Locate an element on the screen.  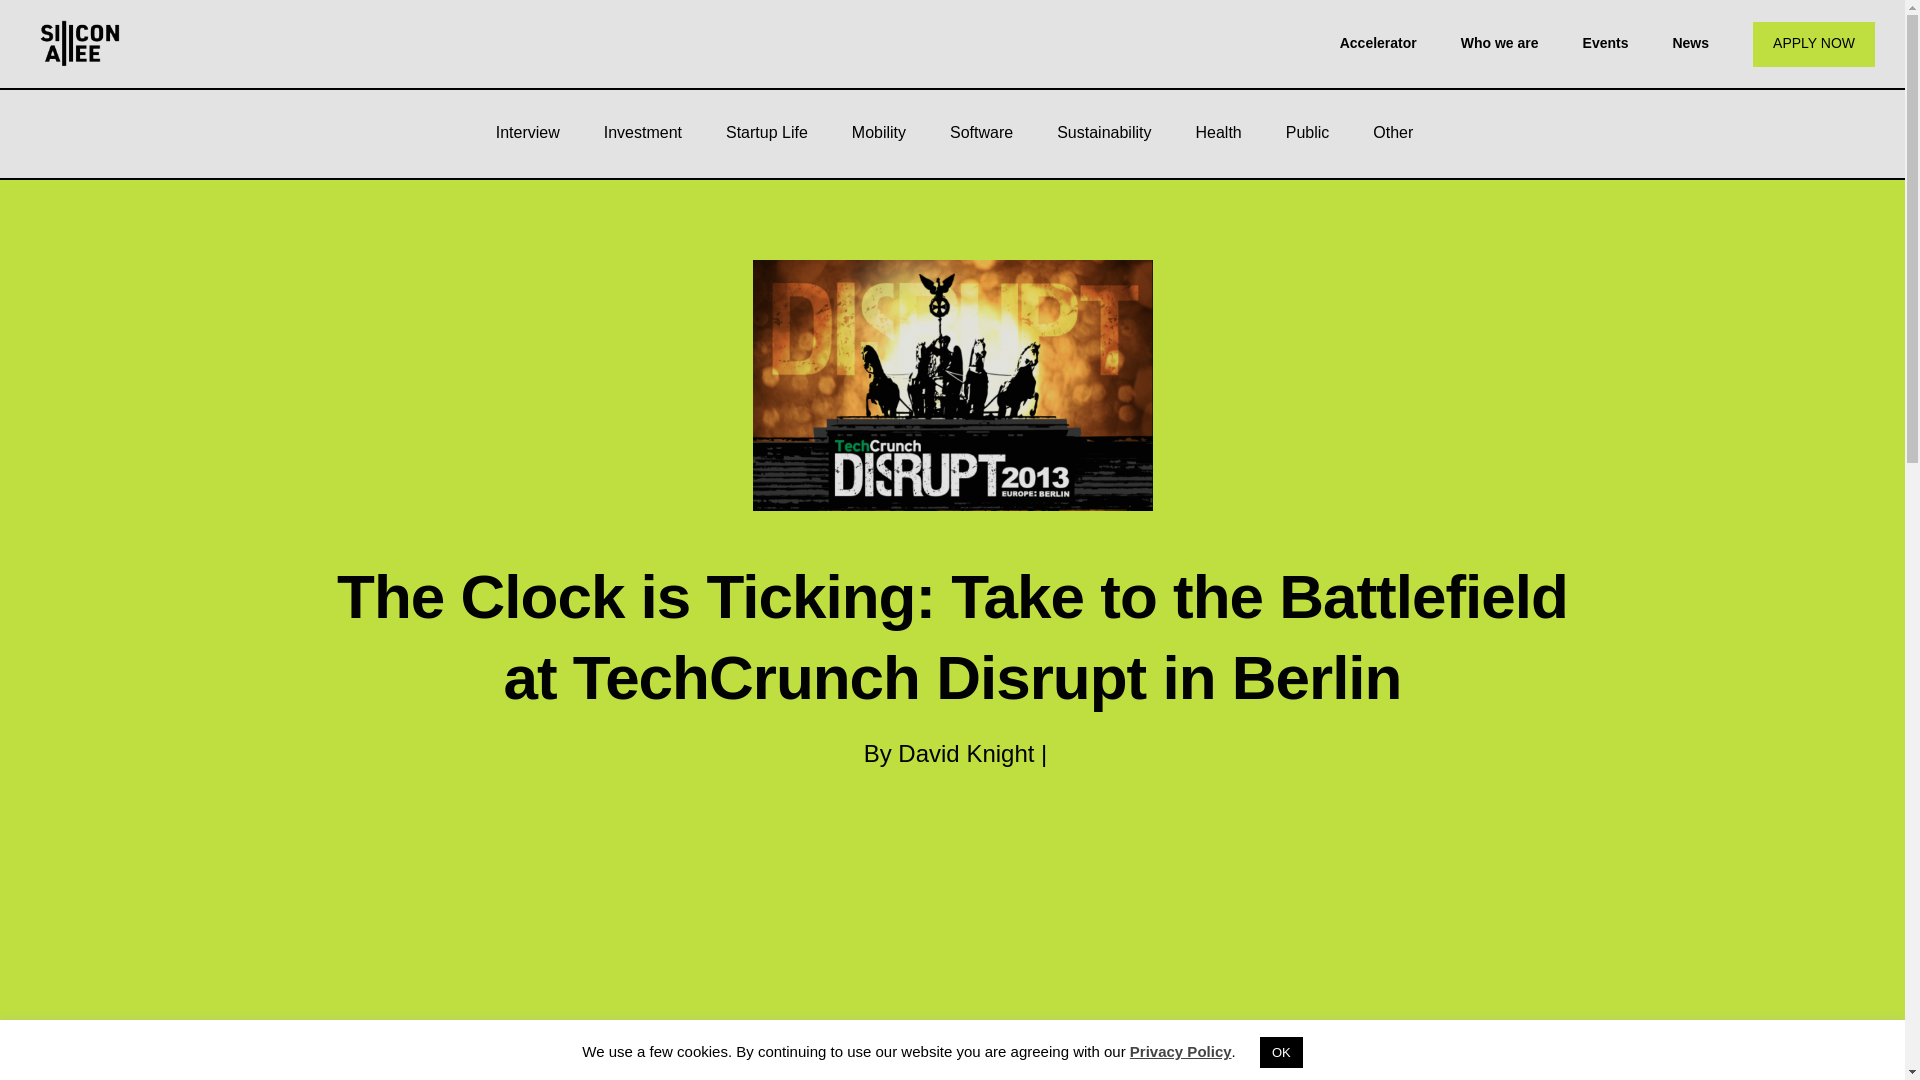
Software is located at coordinates (980, 132).